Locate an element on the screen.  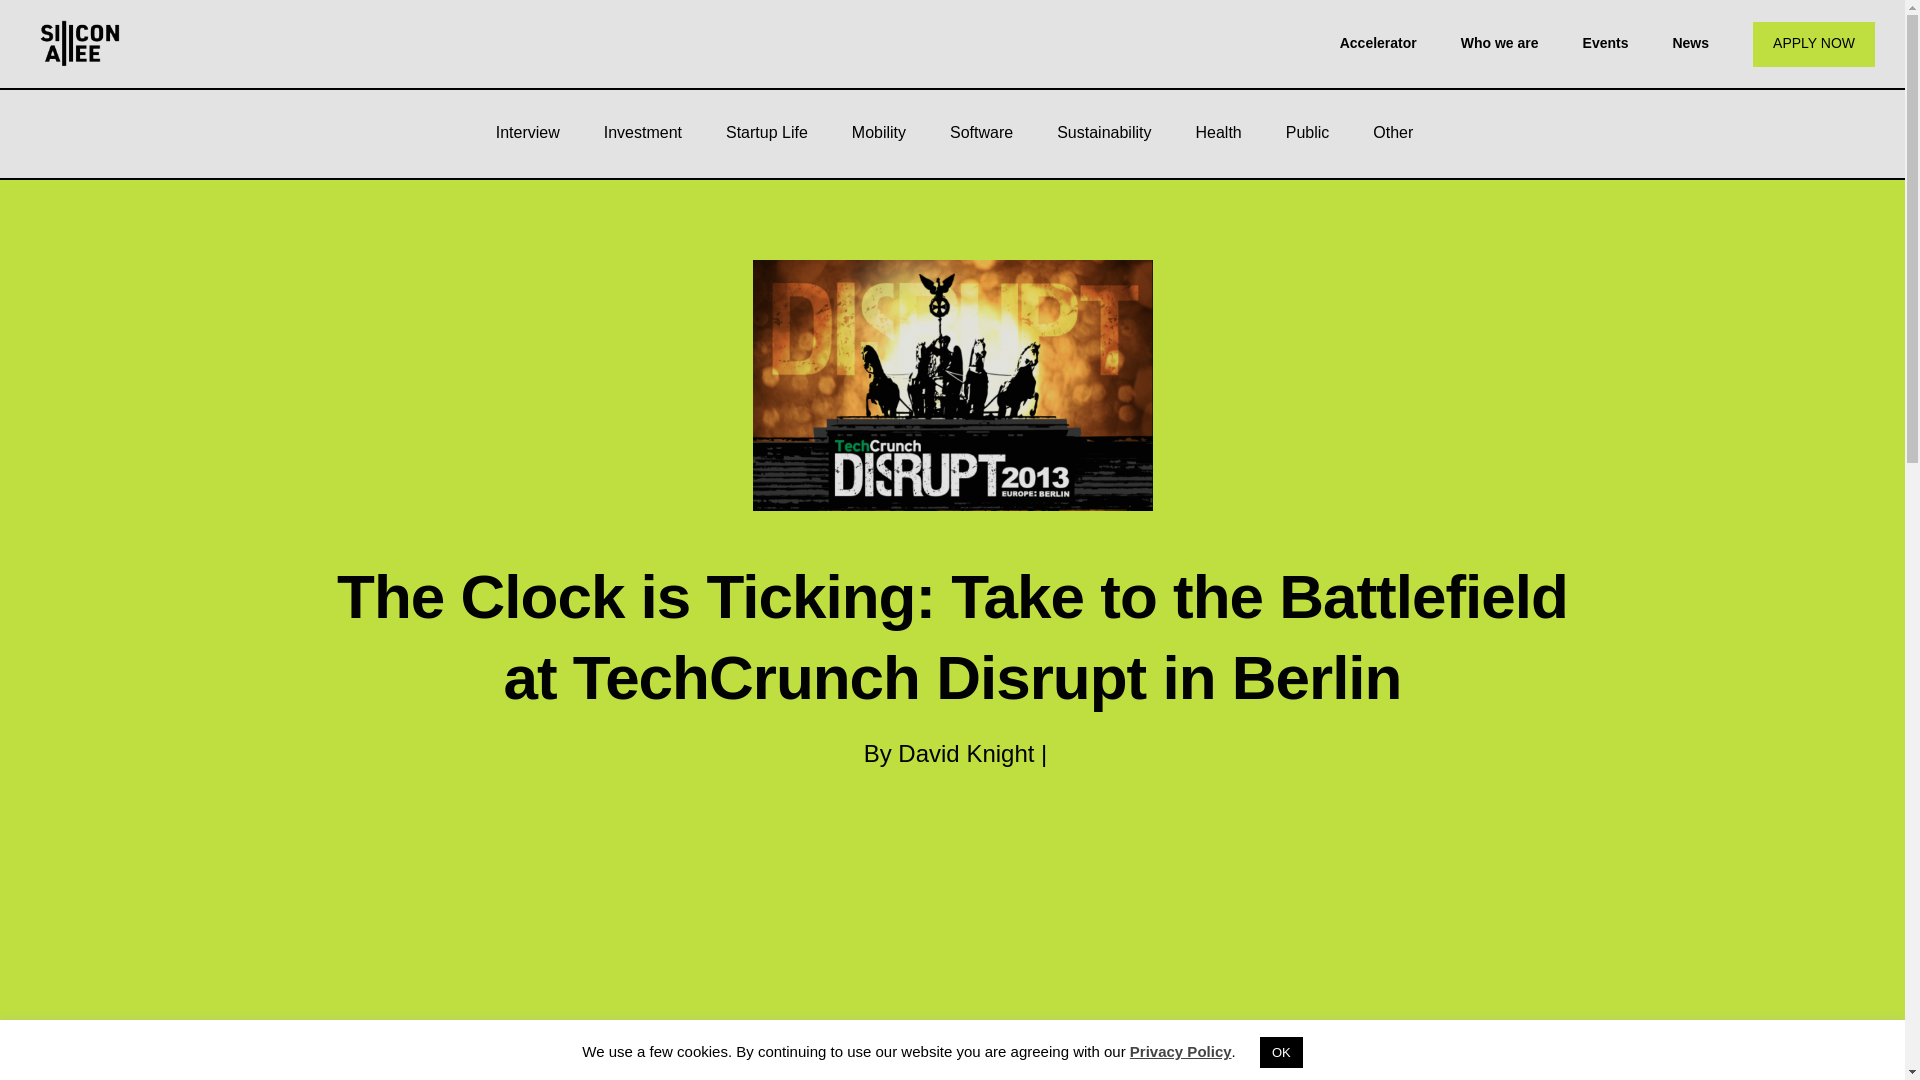
Software is located at coordinates (980, 132).